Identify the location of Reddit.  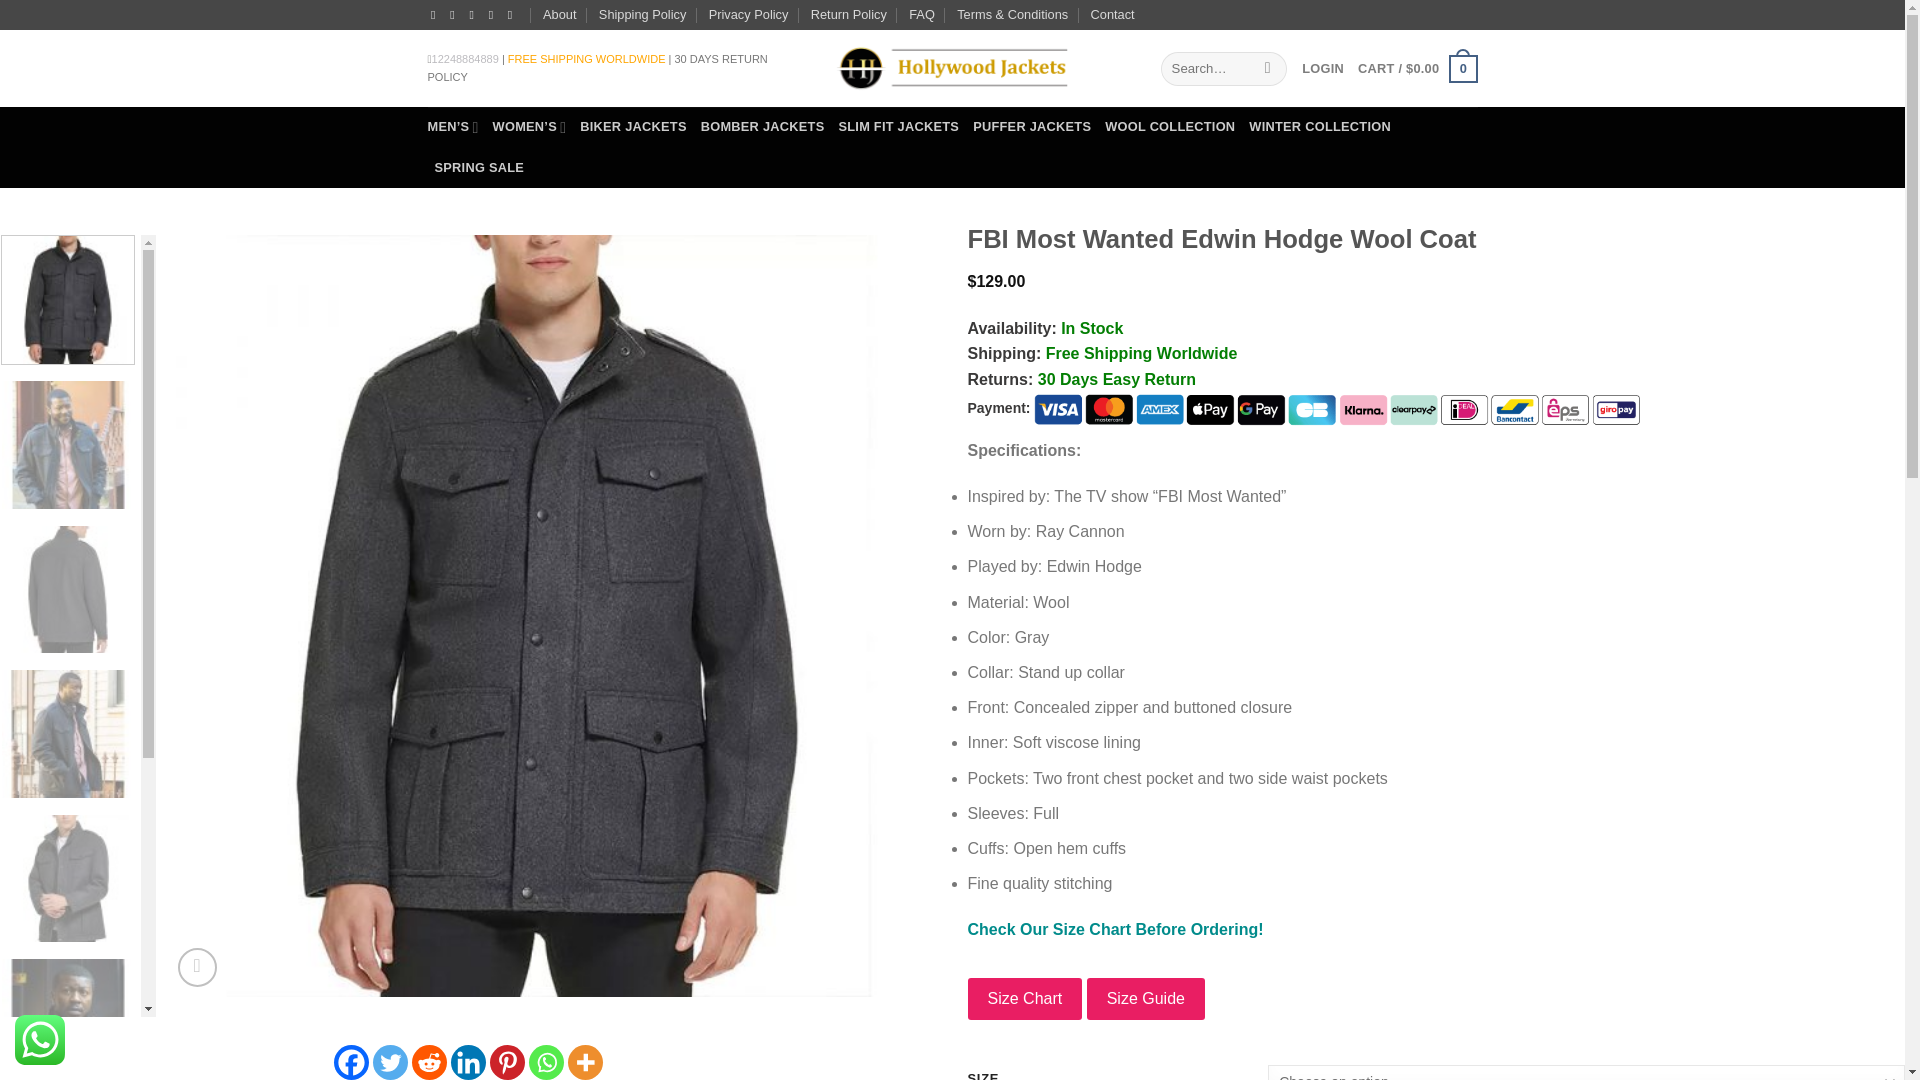
(430, 1062).